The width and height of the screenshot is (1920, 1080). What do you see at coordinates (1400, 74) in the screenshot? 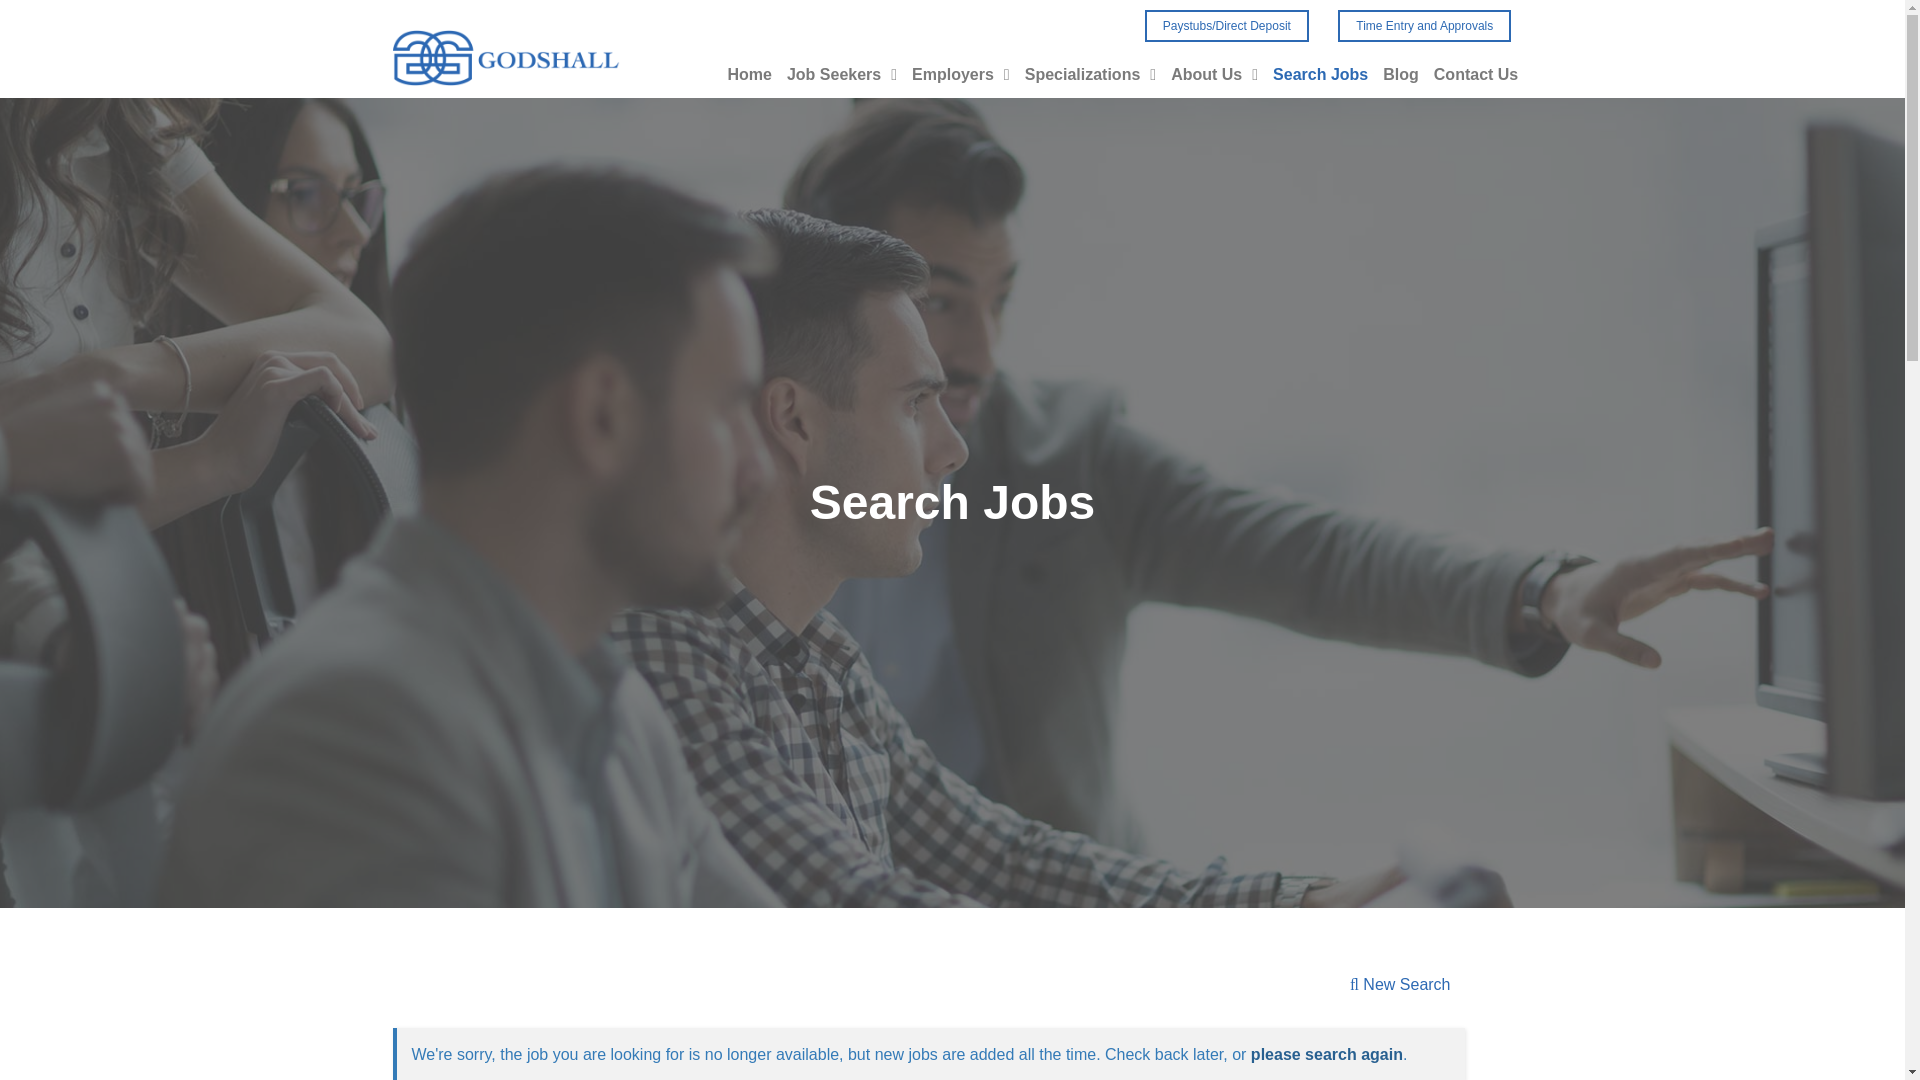
I see `Blog` at bounding box center [1400, 74].